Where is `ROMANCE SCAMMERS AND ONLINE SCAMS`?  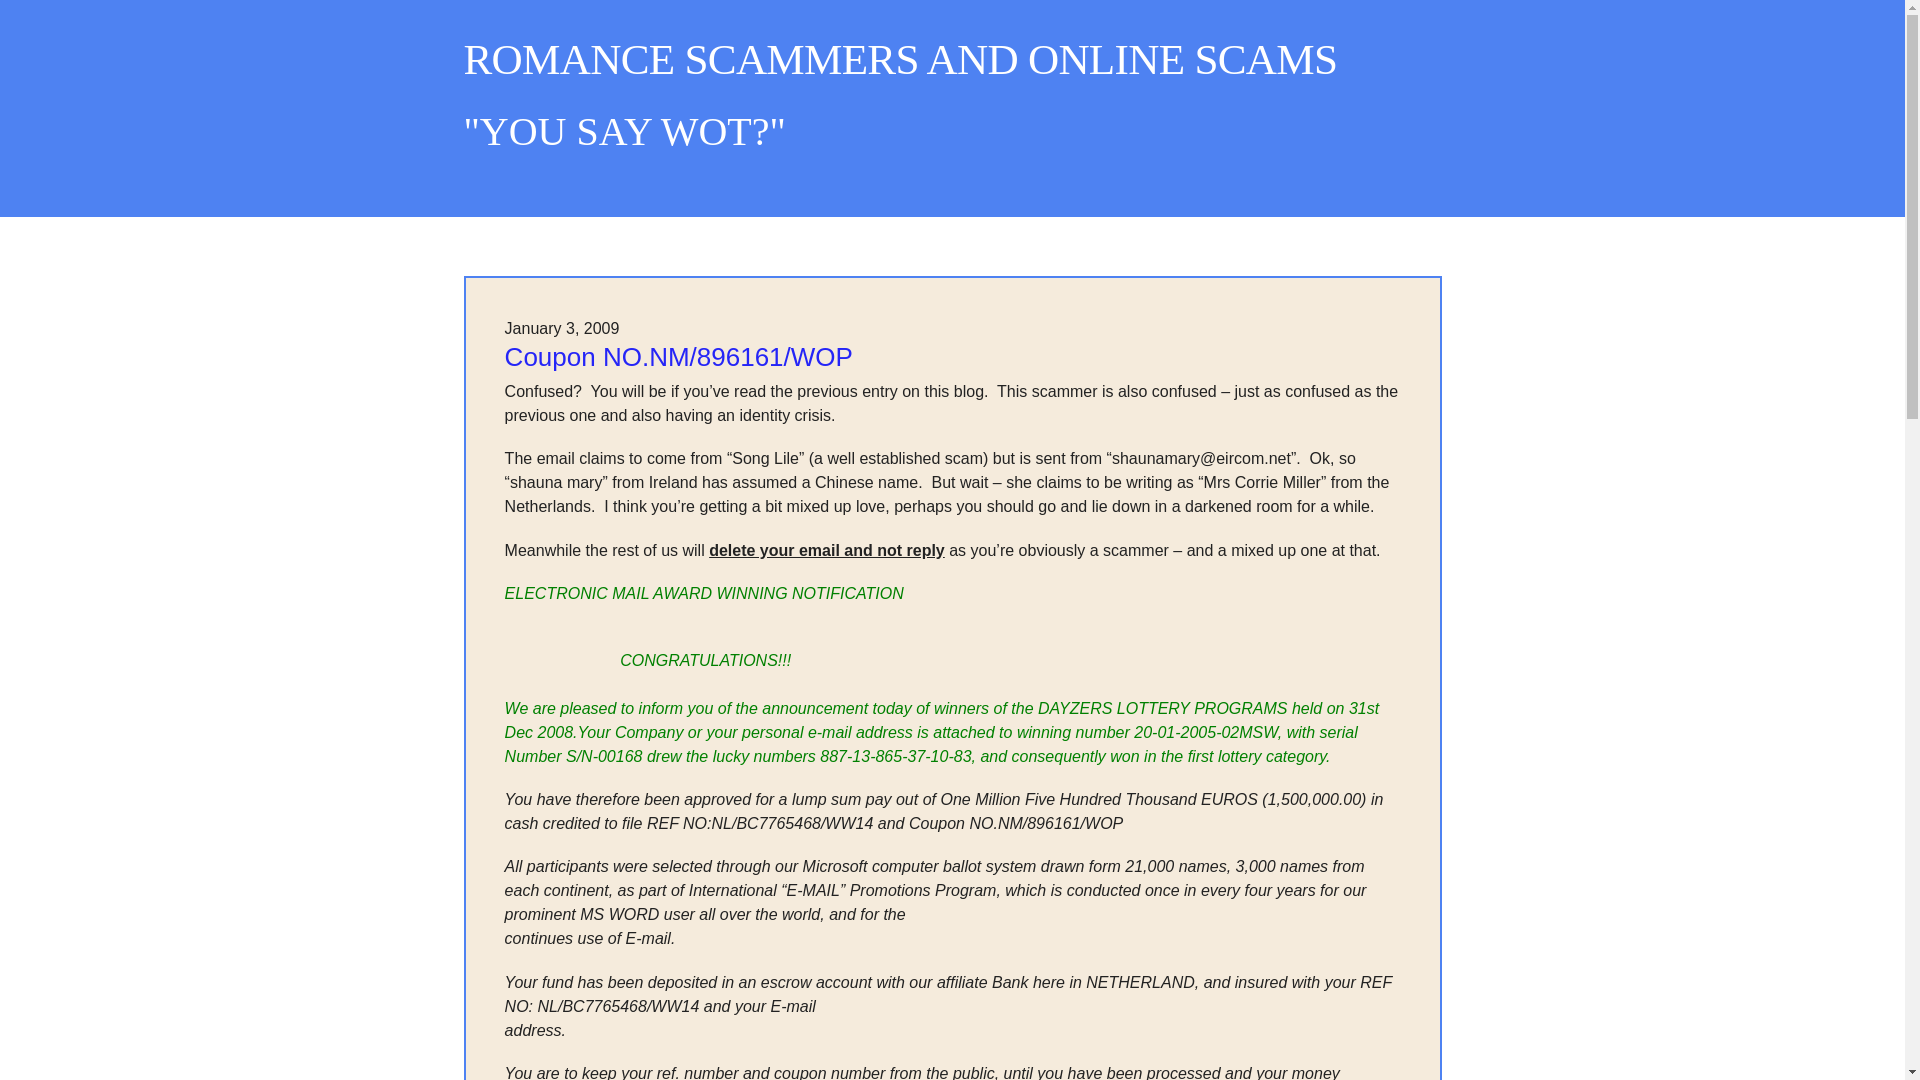
ROMANCE SCAMMERS AND ONLINE SCAMS is located at coordinates (901, 59).